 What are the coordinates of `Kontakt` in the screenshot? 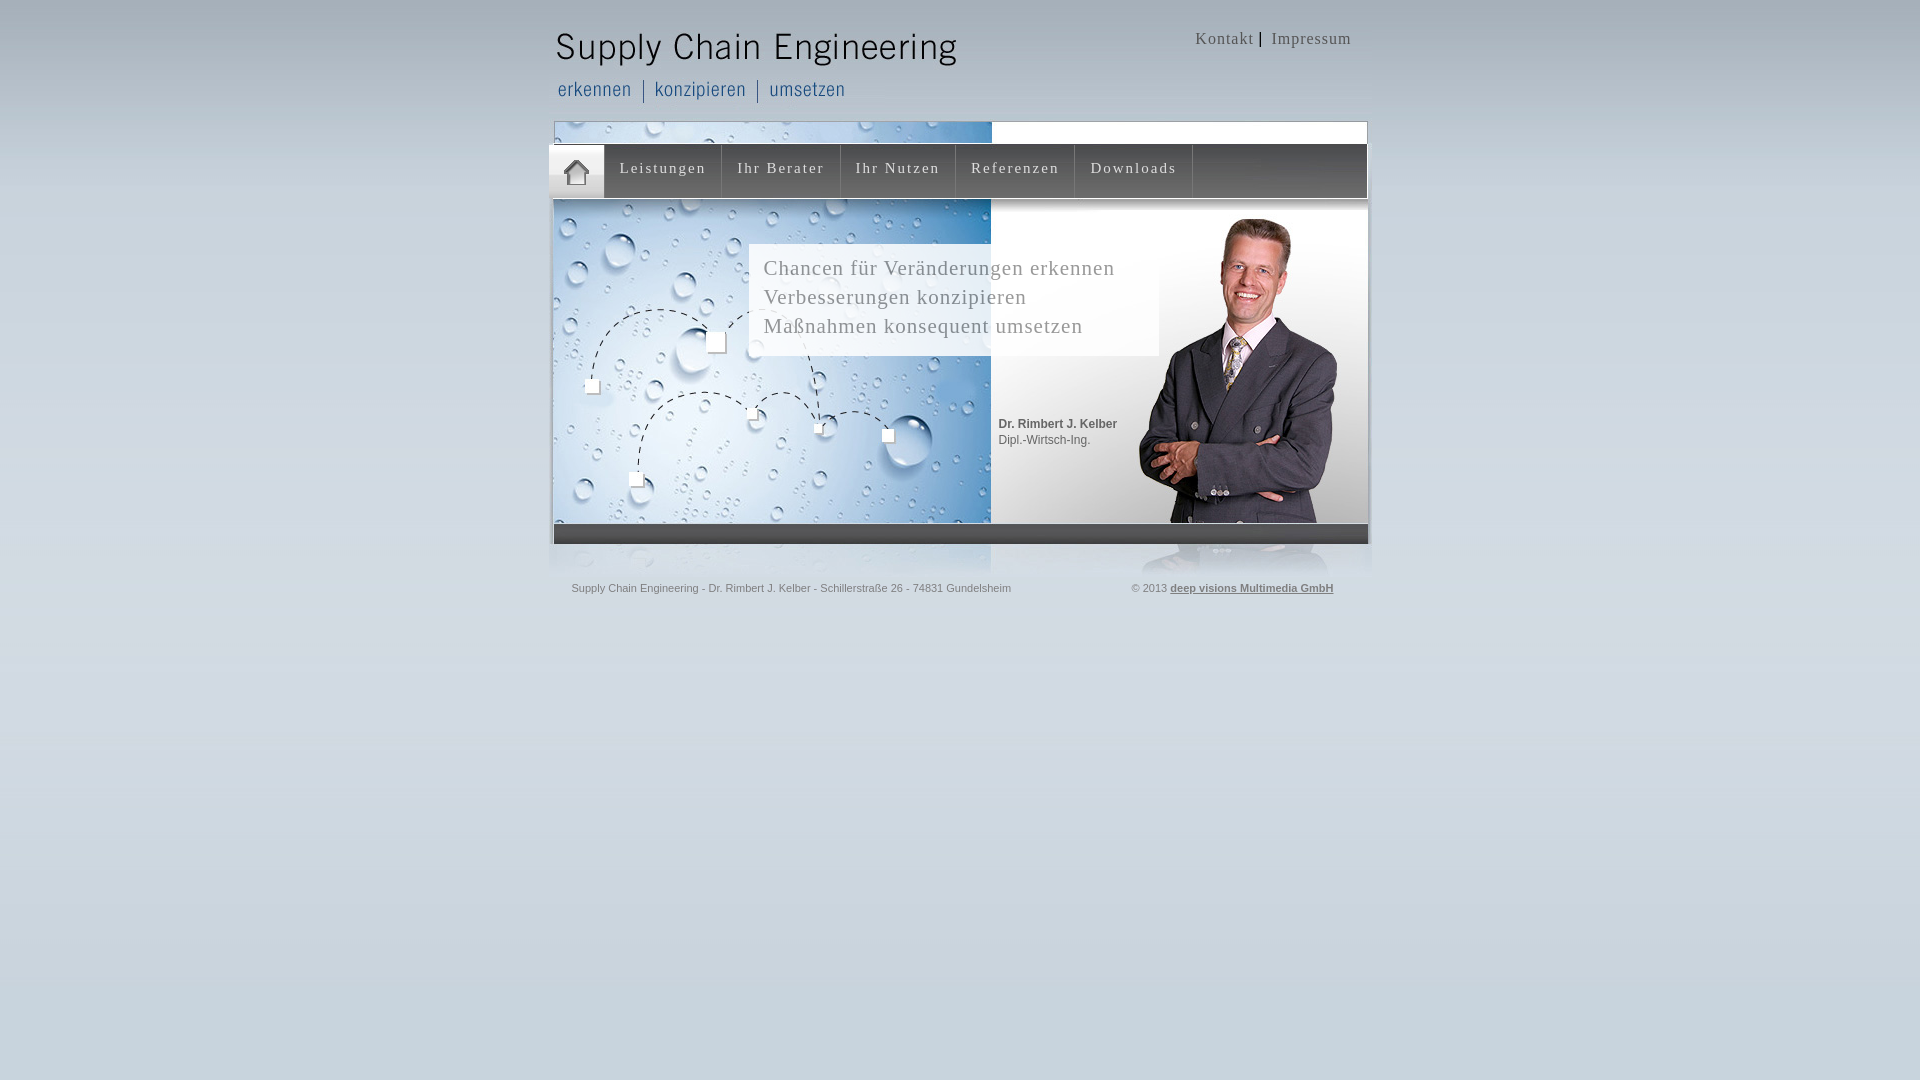 It's located at (1224, 38).